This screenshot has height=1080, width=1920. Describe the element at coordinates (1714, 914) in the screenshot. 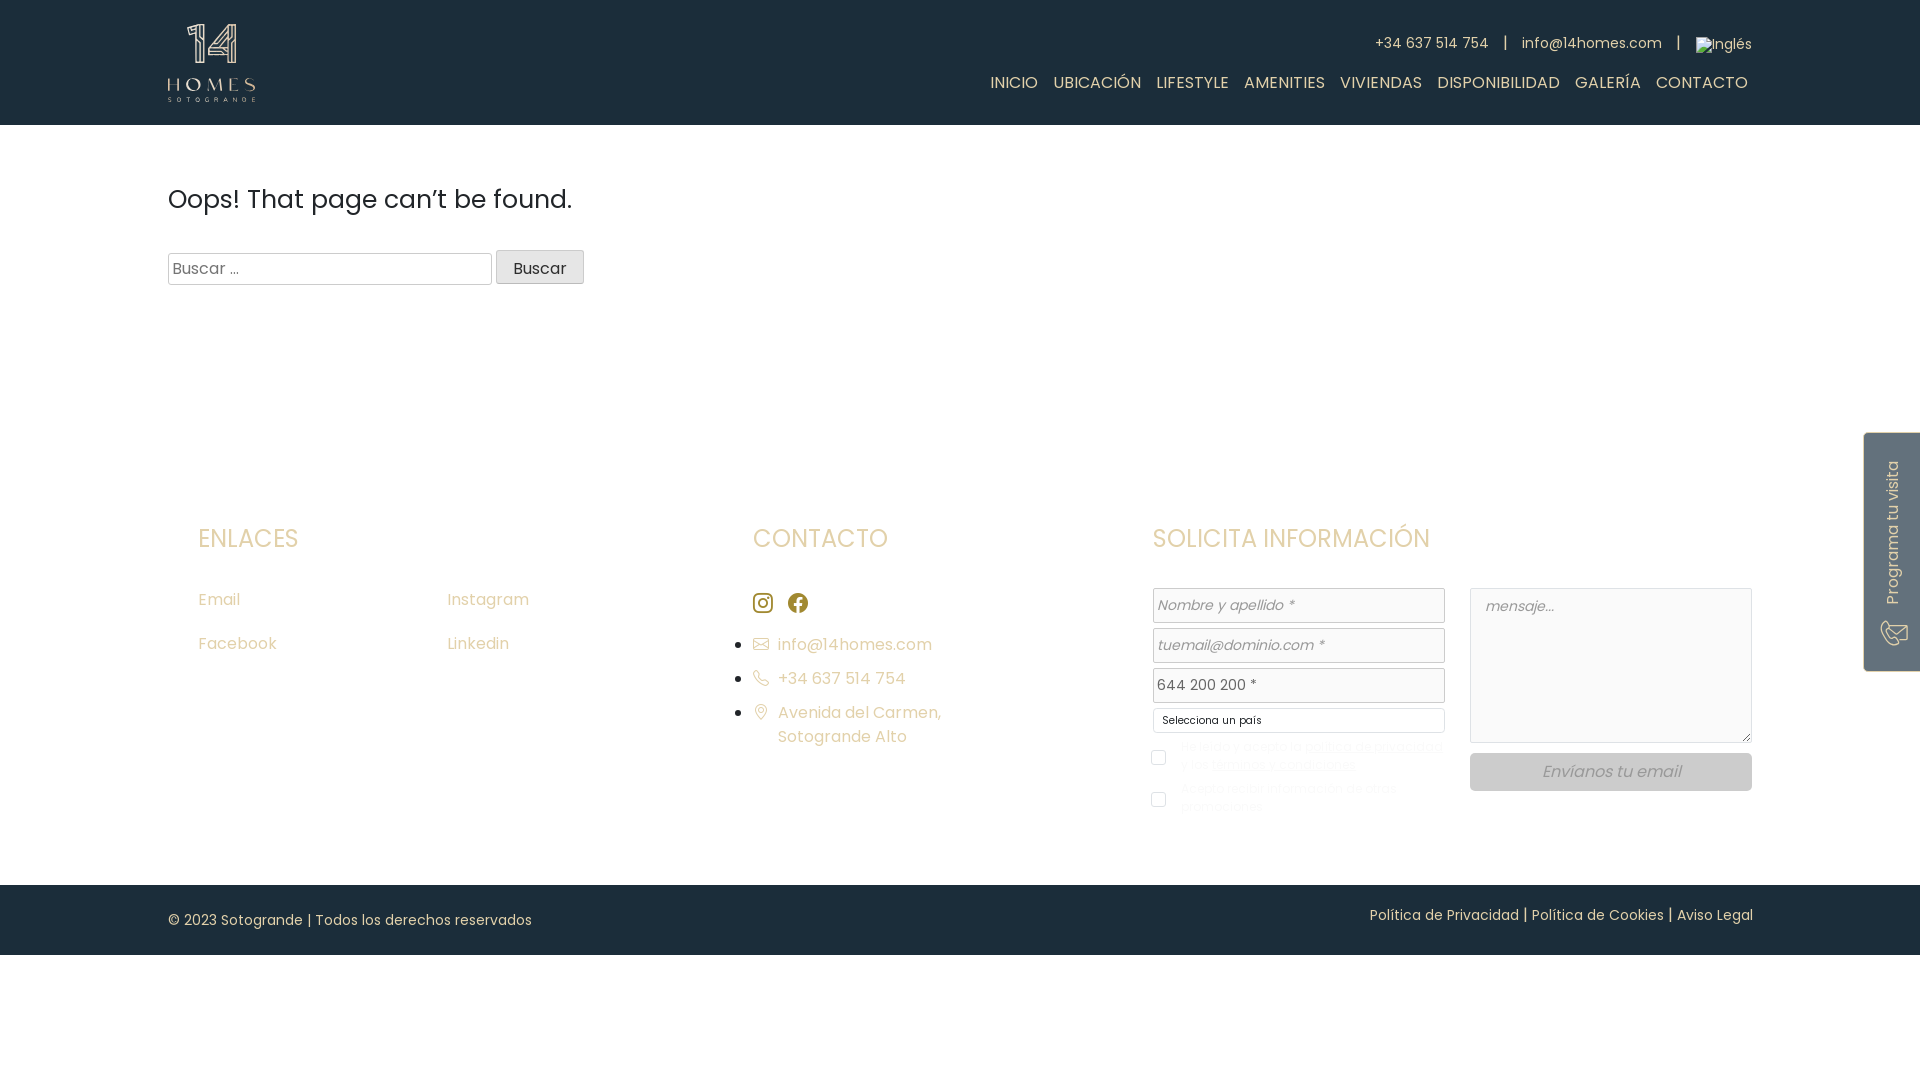

I see `Aviso Legal` at that location.